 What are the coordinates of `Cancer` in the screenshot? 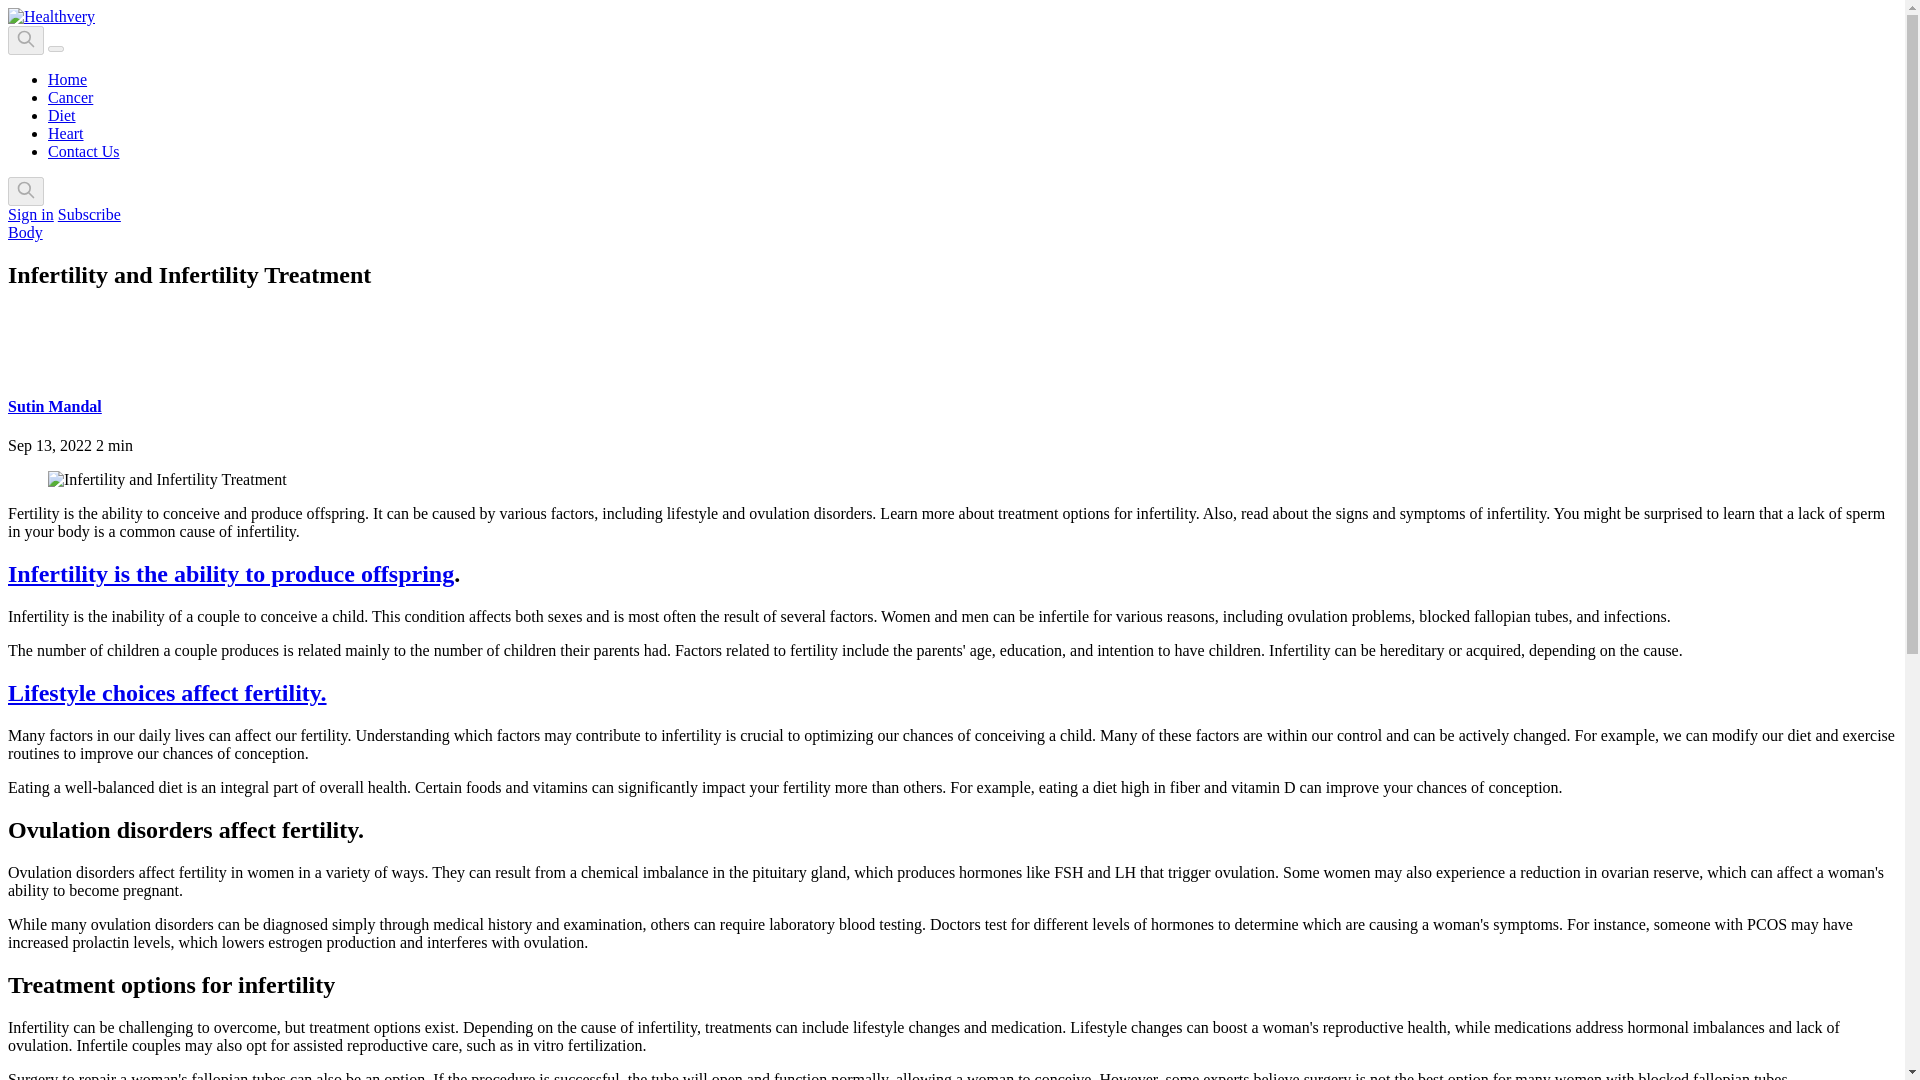 It's located at (70, 96).